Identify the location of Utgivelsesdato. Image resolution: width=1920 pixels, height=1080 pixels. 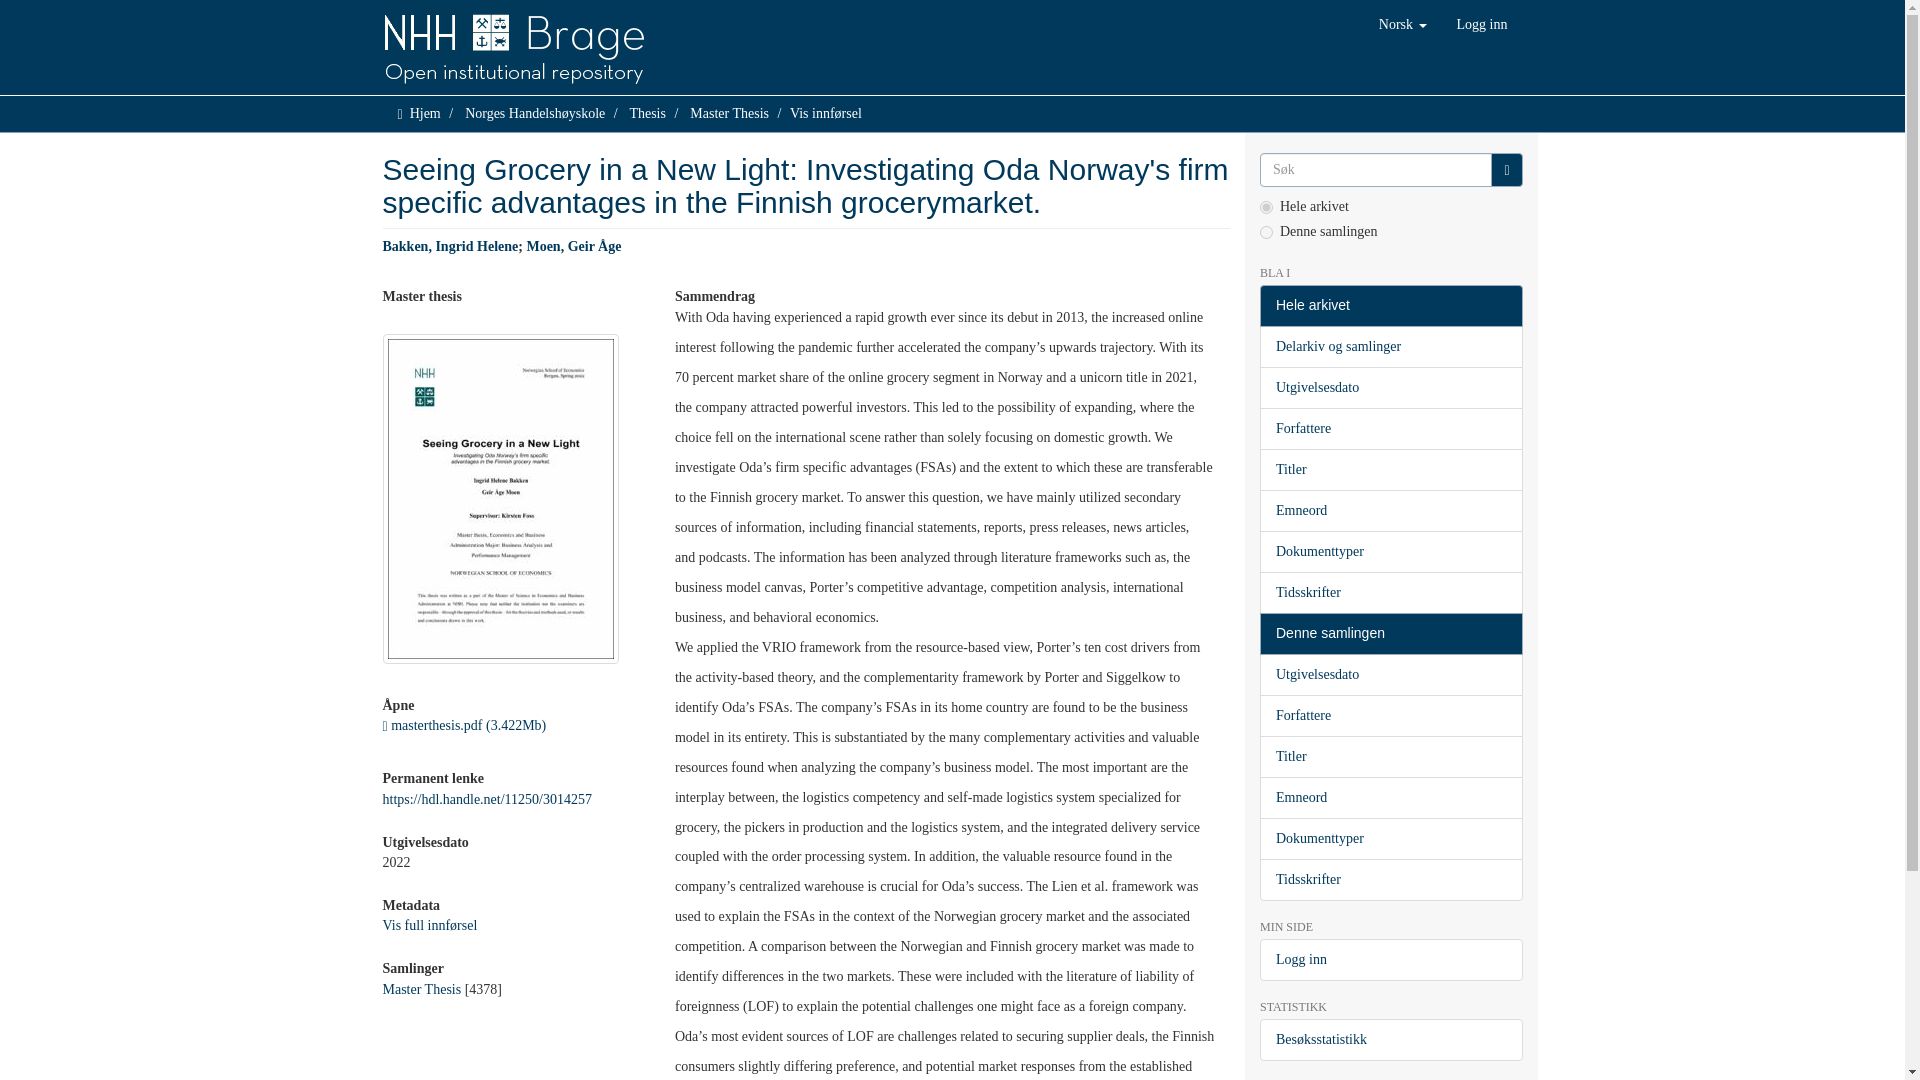
(1390, 388).